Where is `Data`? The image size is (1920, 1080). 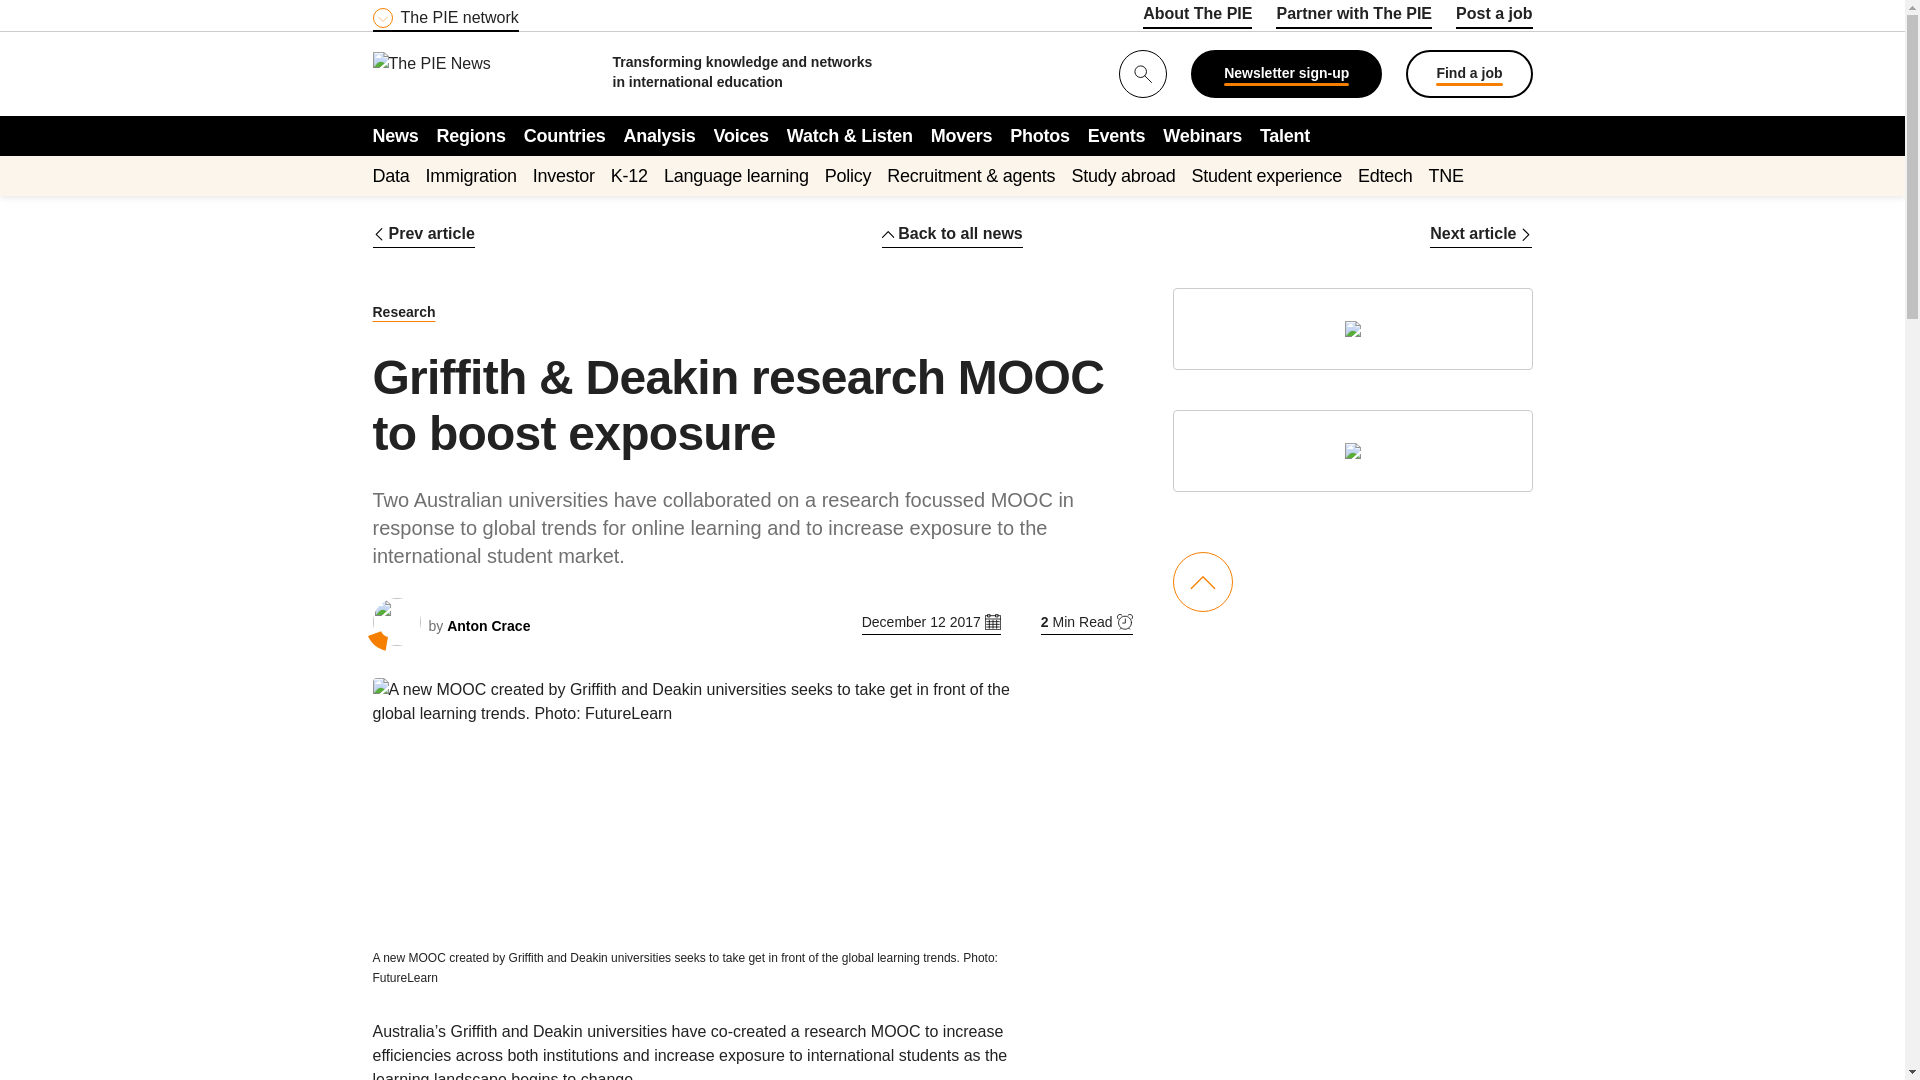
Data is located at coordinates (390, 175).